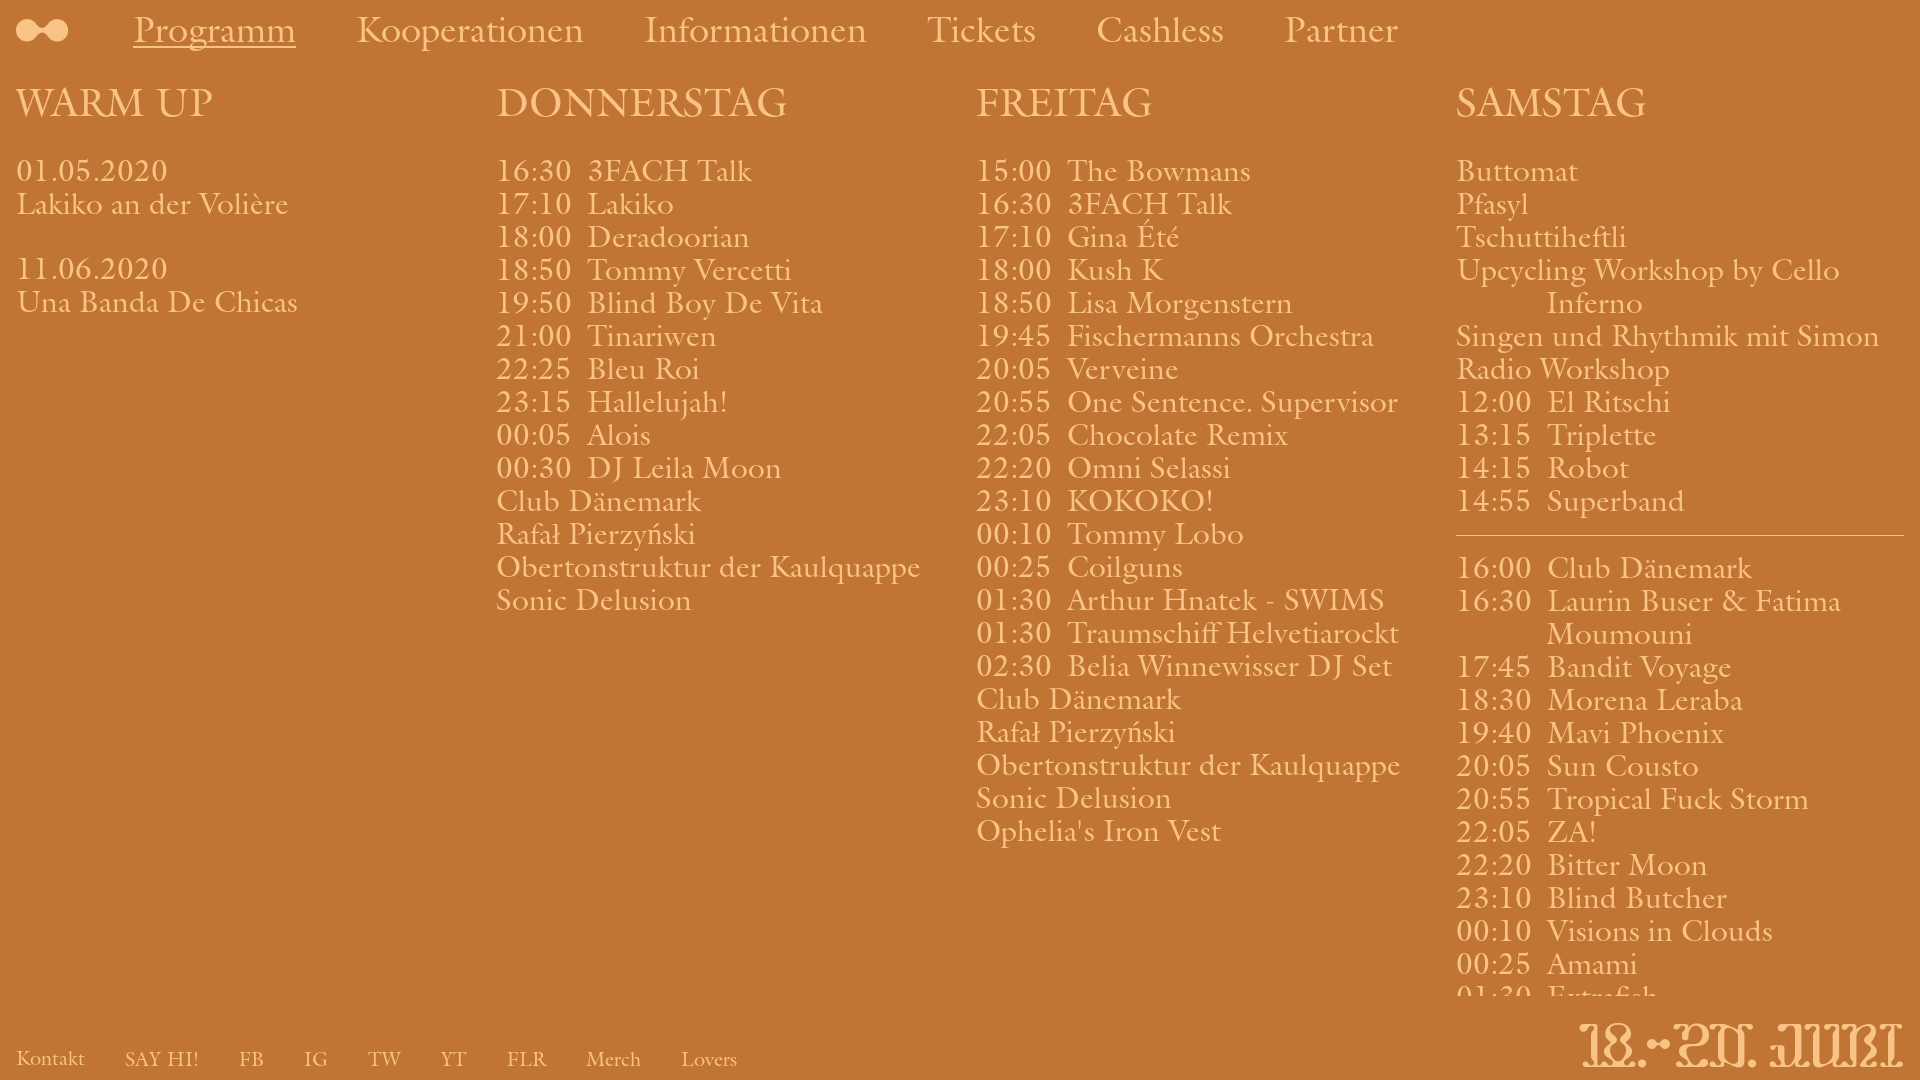 Image resolution: width=1920 pixels, height=1080 pixels. I want to click on Lovers, so click(709, 1059).